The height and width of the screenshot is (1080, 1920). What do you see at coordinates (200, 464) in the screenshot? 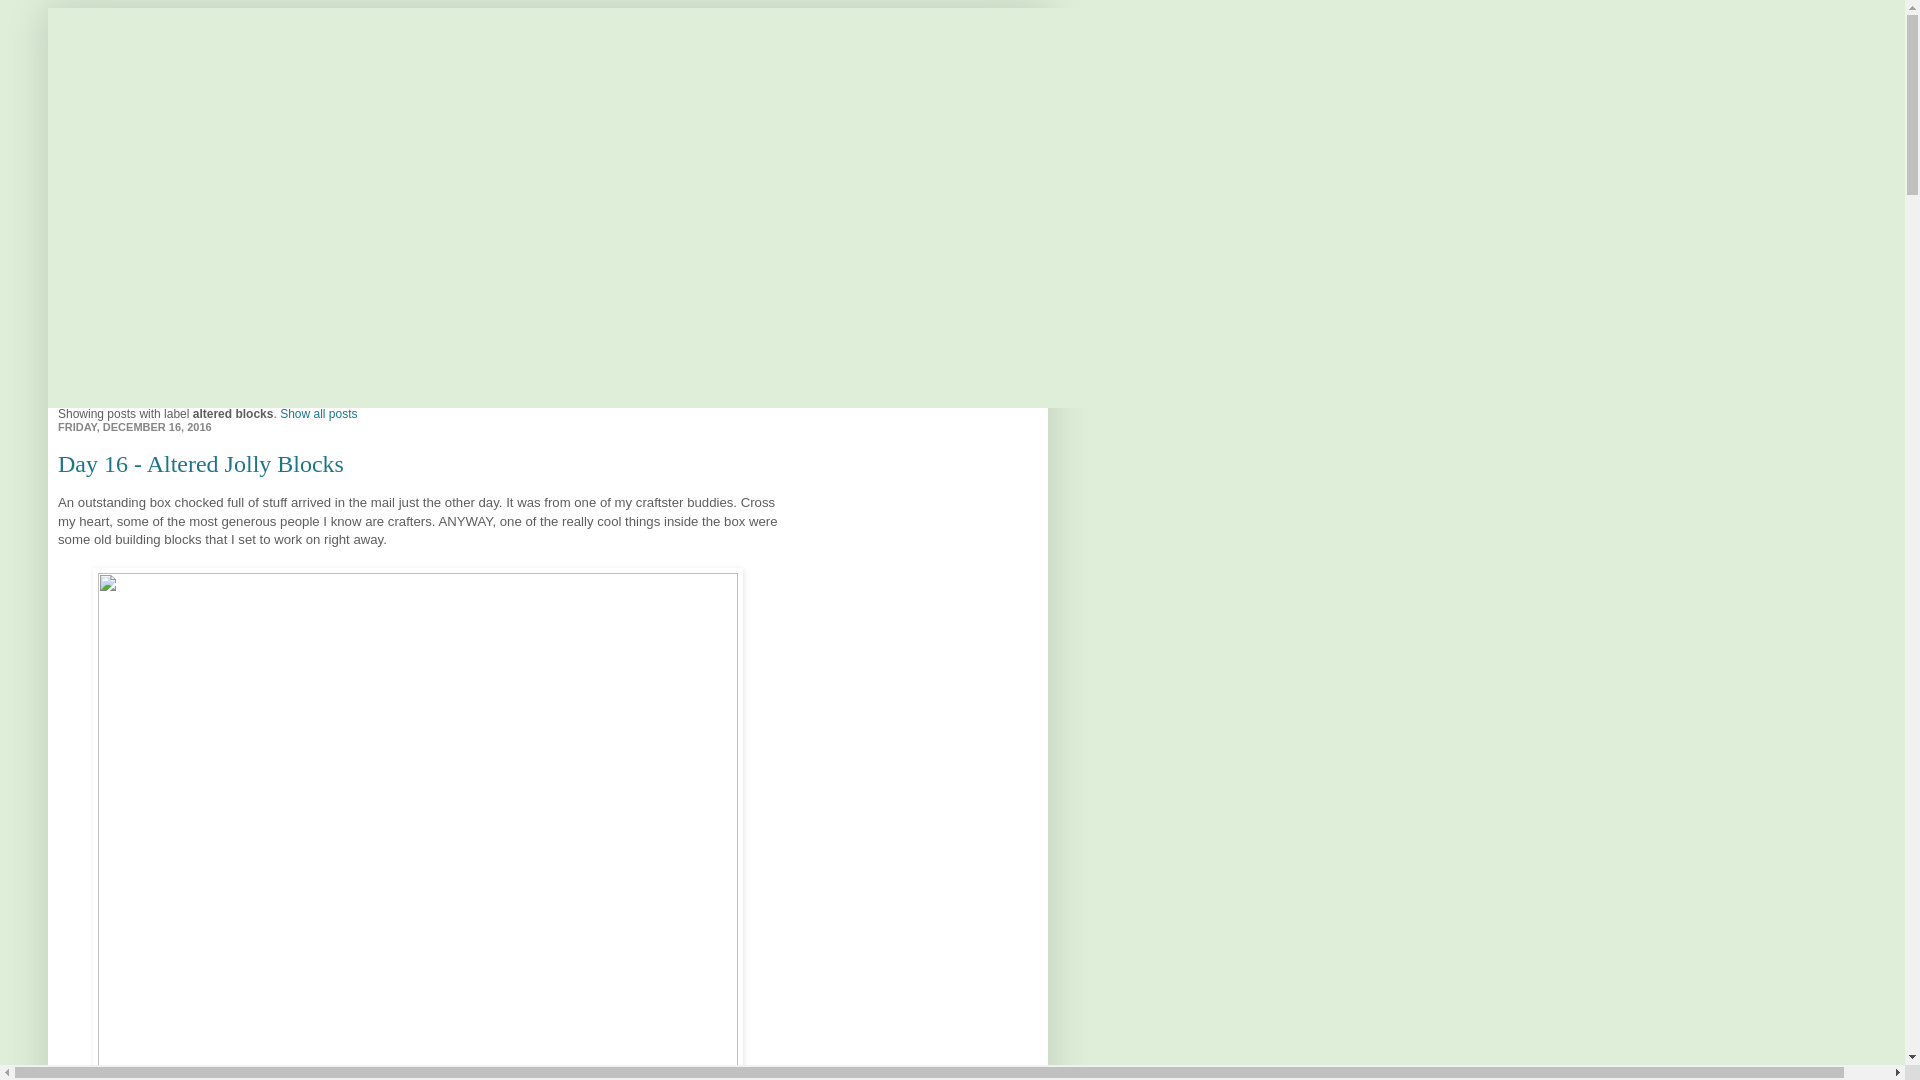
I see `Day 16 - Altered Jolly Blocks` at bounding box center [200, 464].